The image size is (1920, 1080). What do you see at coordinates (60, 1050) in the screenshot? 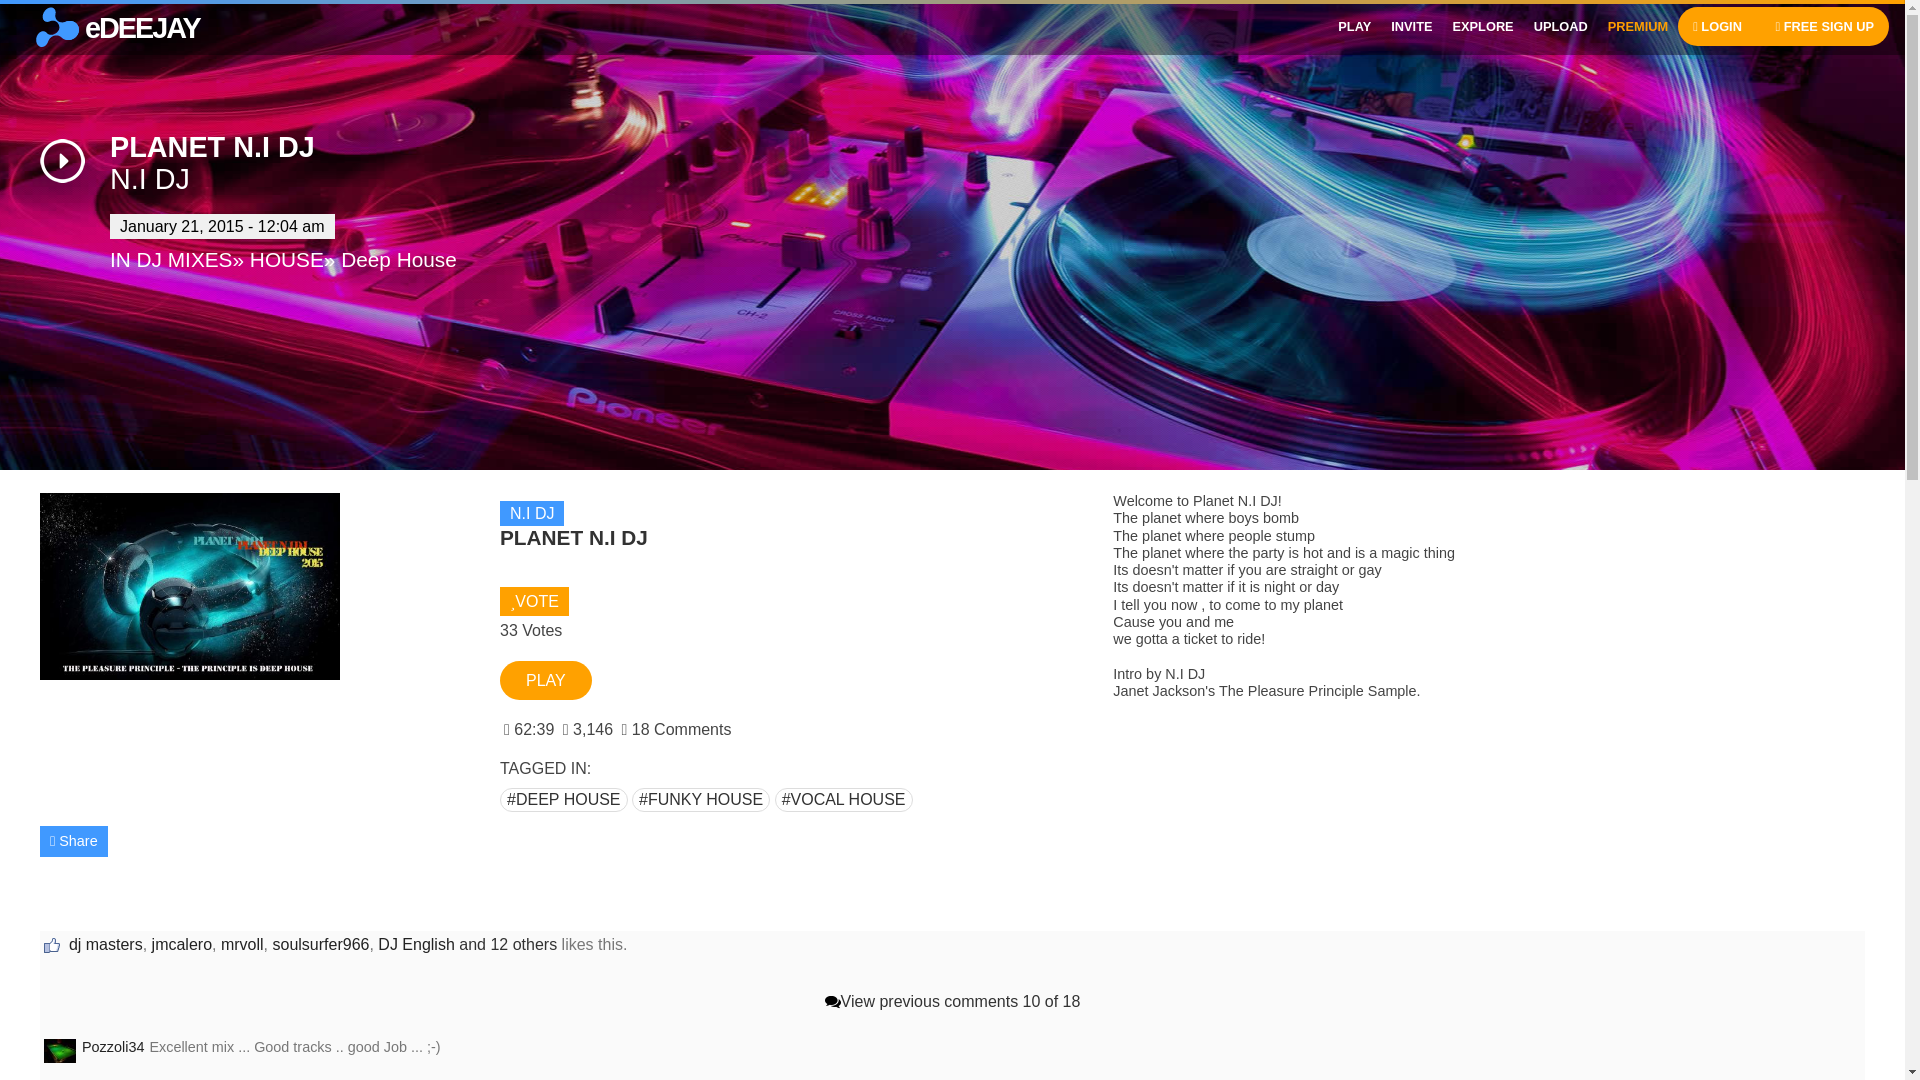
I see `Pozzoli34` at bounding box center [60, 1050].